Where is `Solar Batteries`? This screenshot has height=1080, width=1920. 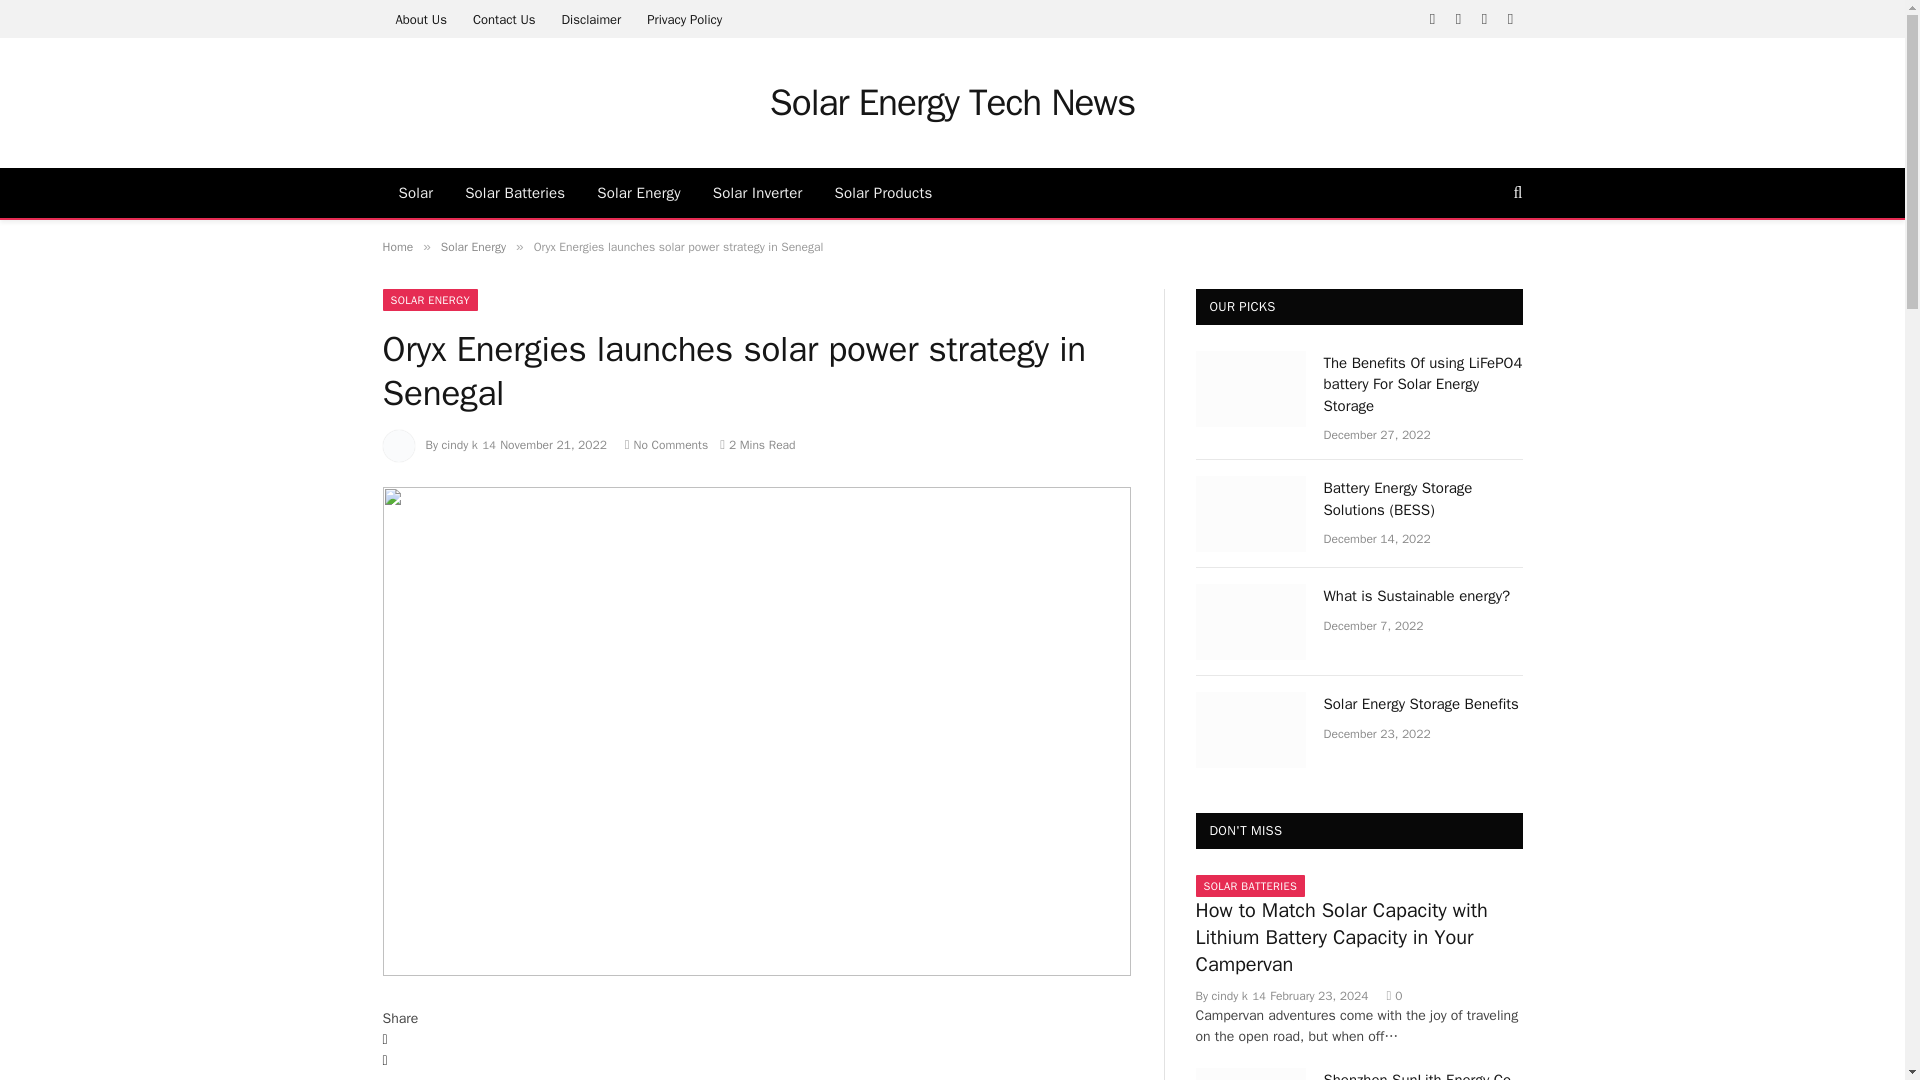
Solar Batteries is located at coordinates (515, 193).